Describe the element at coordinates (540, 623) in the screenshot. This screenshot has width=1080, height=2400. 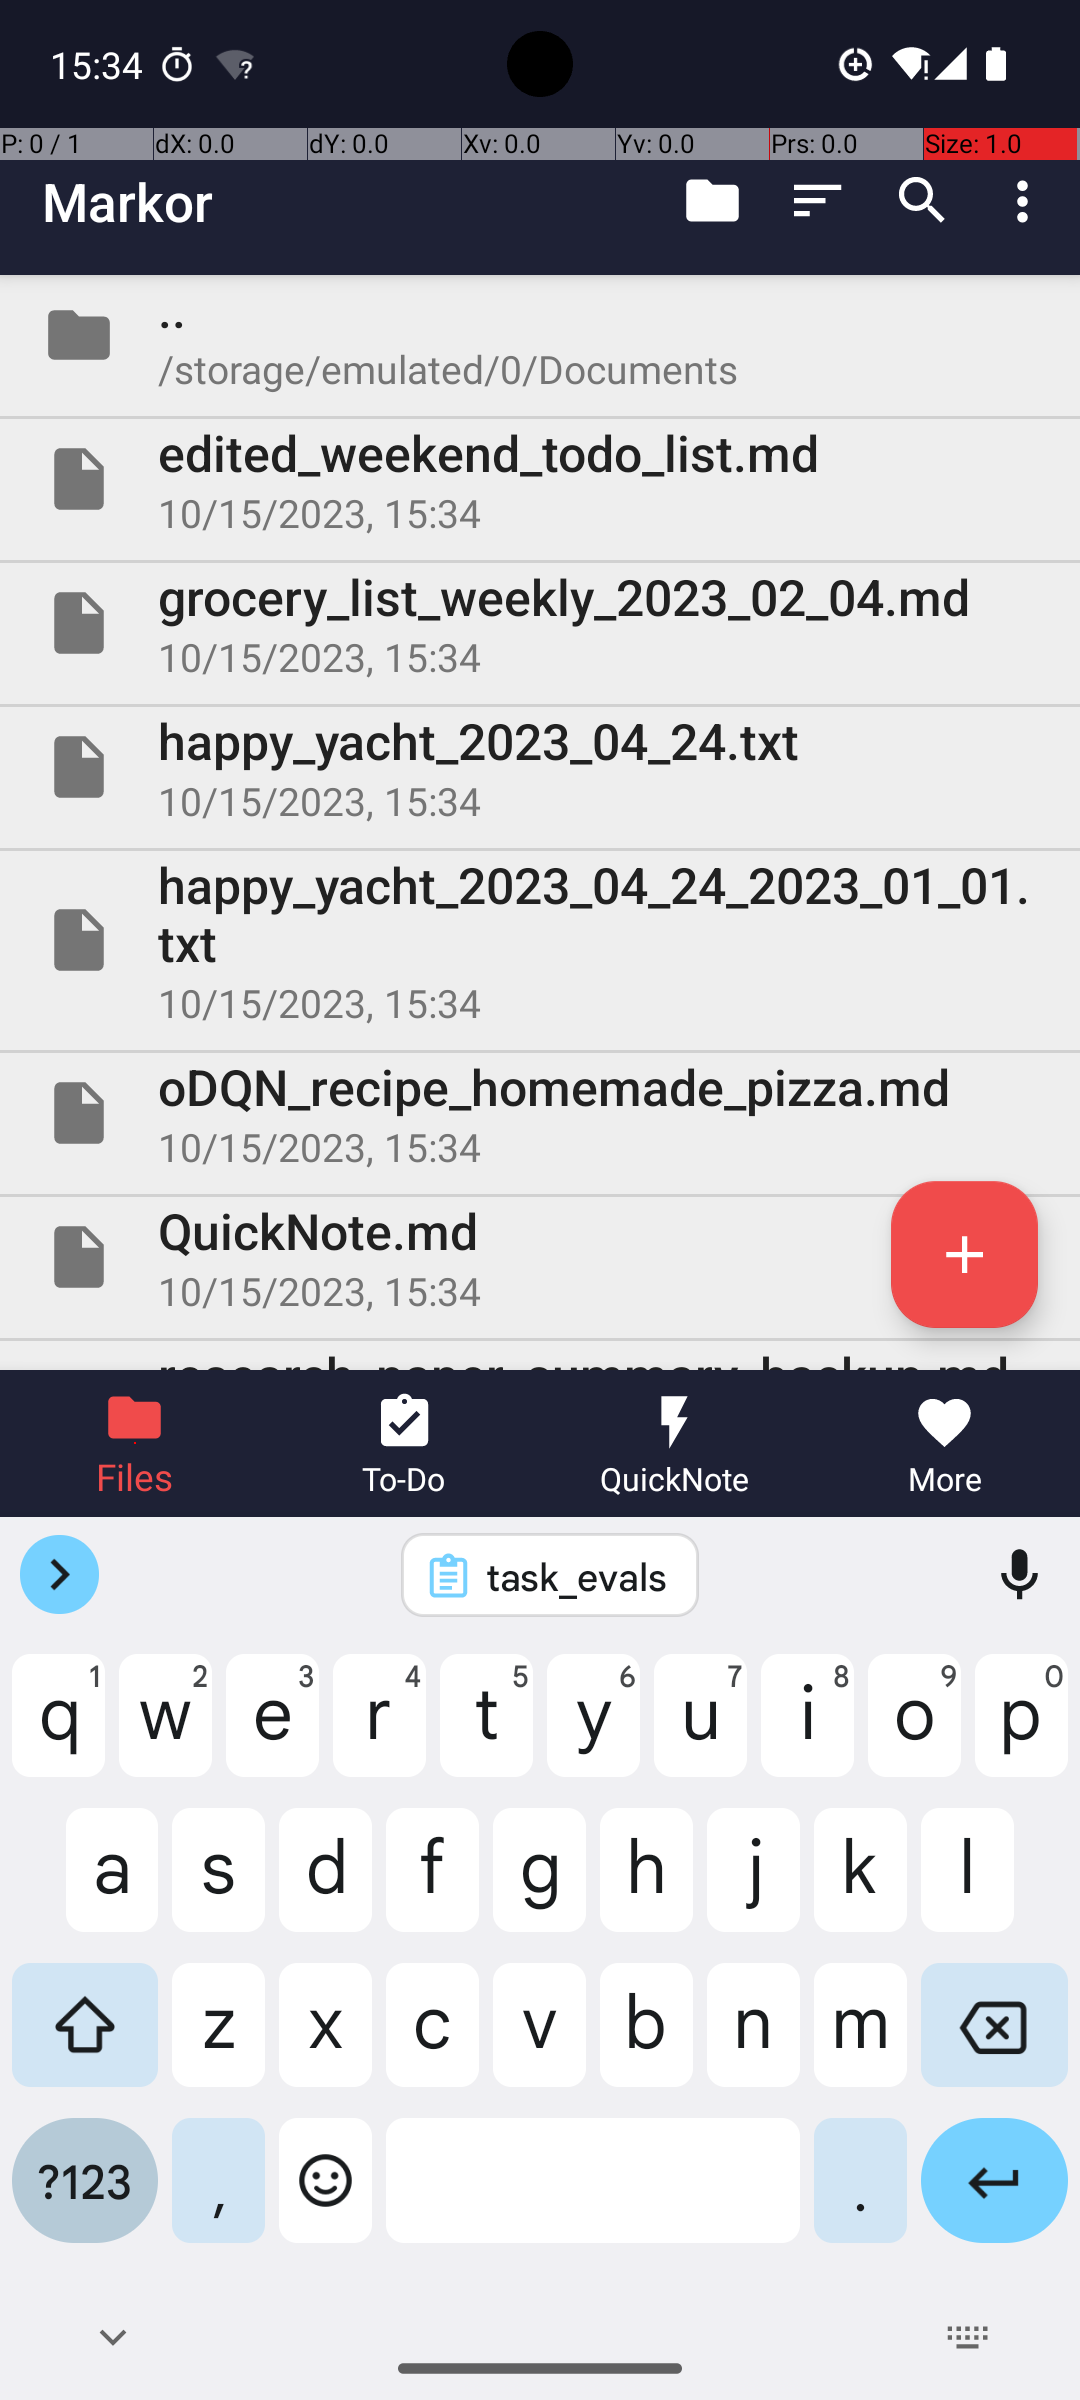
I see `File grocery_list_weekly_2023_02_04.md ` at that location.